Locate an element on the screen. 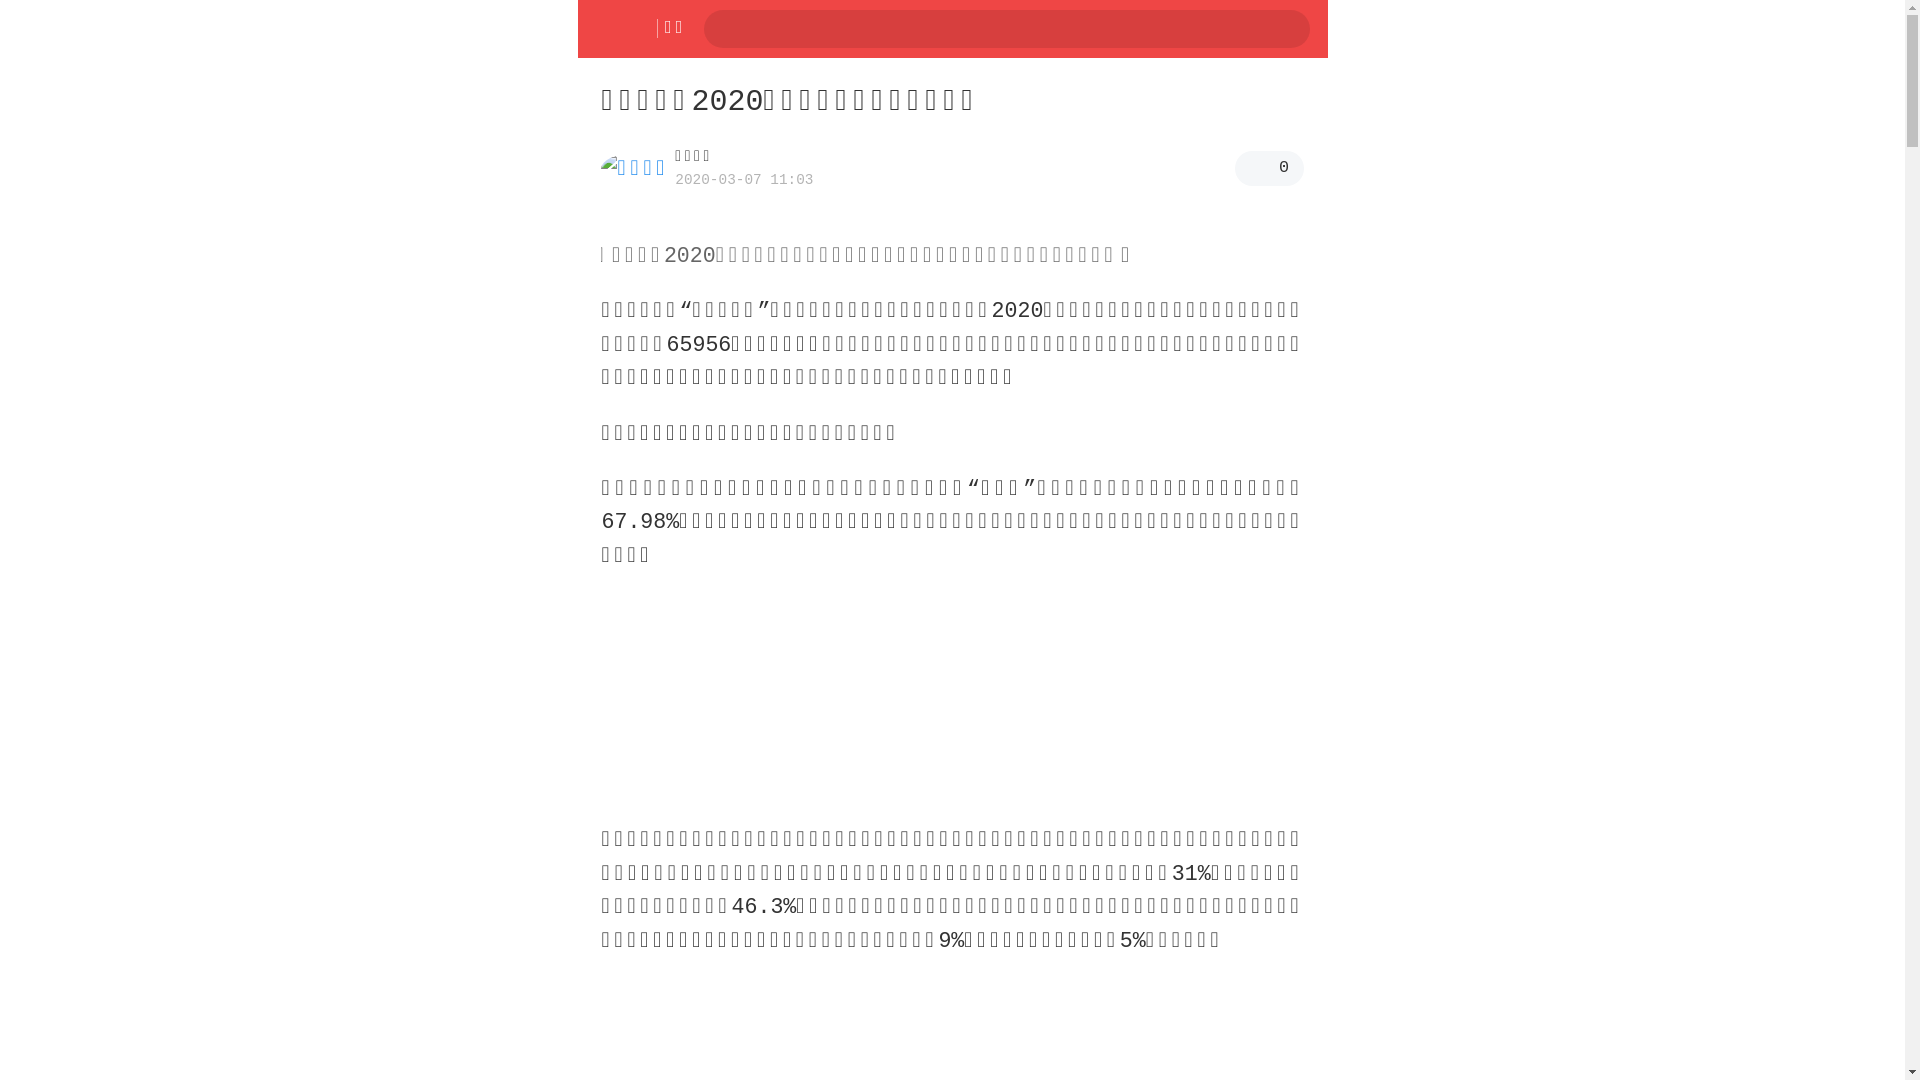 The height and width of the screenshot is (1080, 1920). 0 is located at coordinates (1270, 168).